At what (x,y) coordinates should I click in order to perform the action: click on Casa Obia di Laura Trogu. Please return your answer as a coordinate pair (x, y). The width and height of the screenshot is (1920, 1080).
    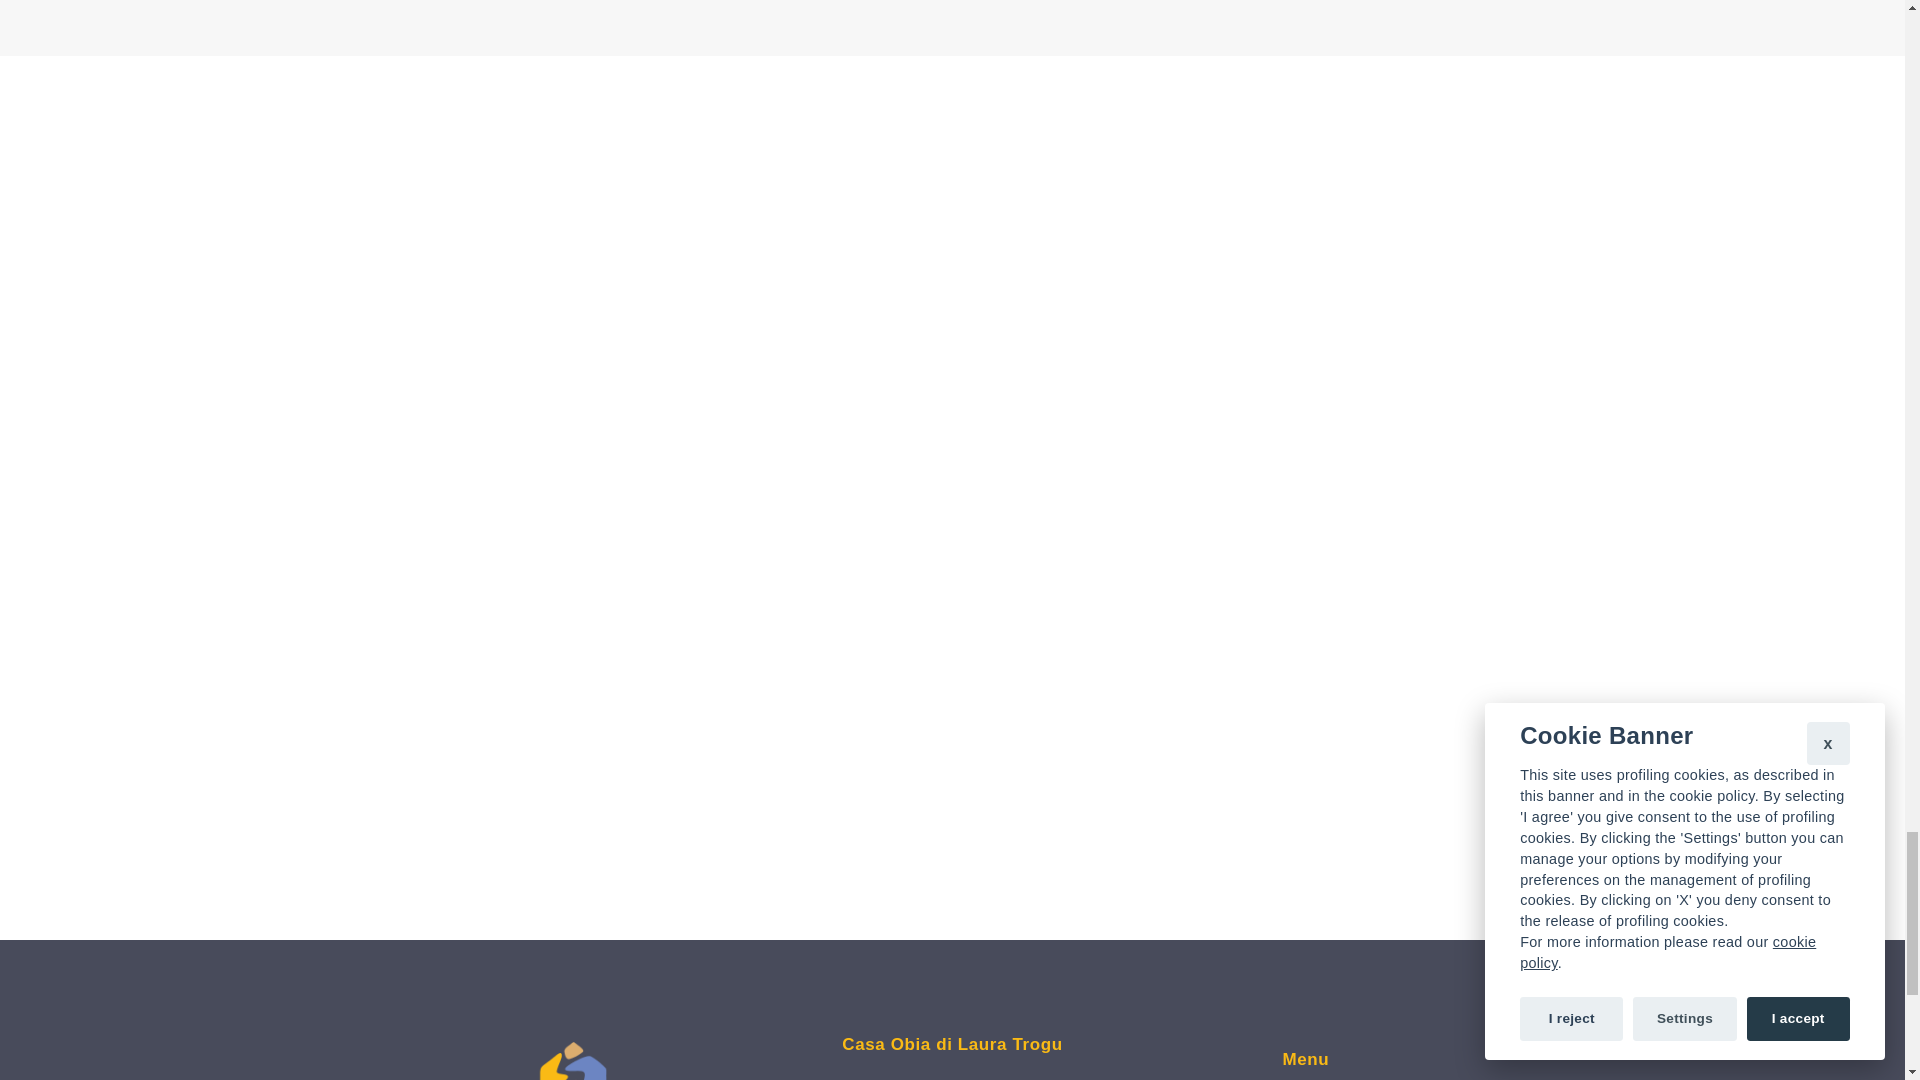
    Looking at the image, I should click on (952, 1044).